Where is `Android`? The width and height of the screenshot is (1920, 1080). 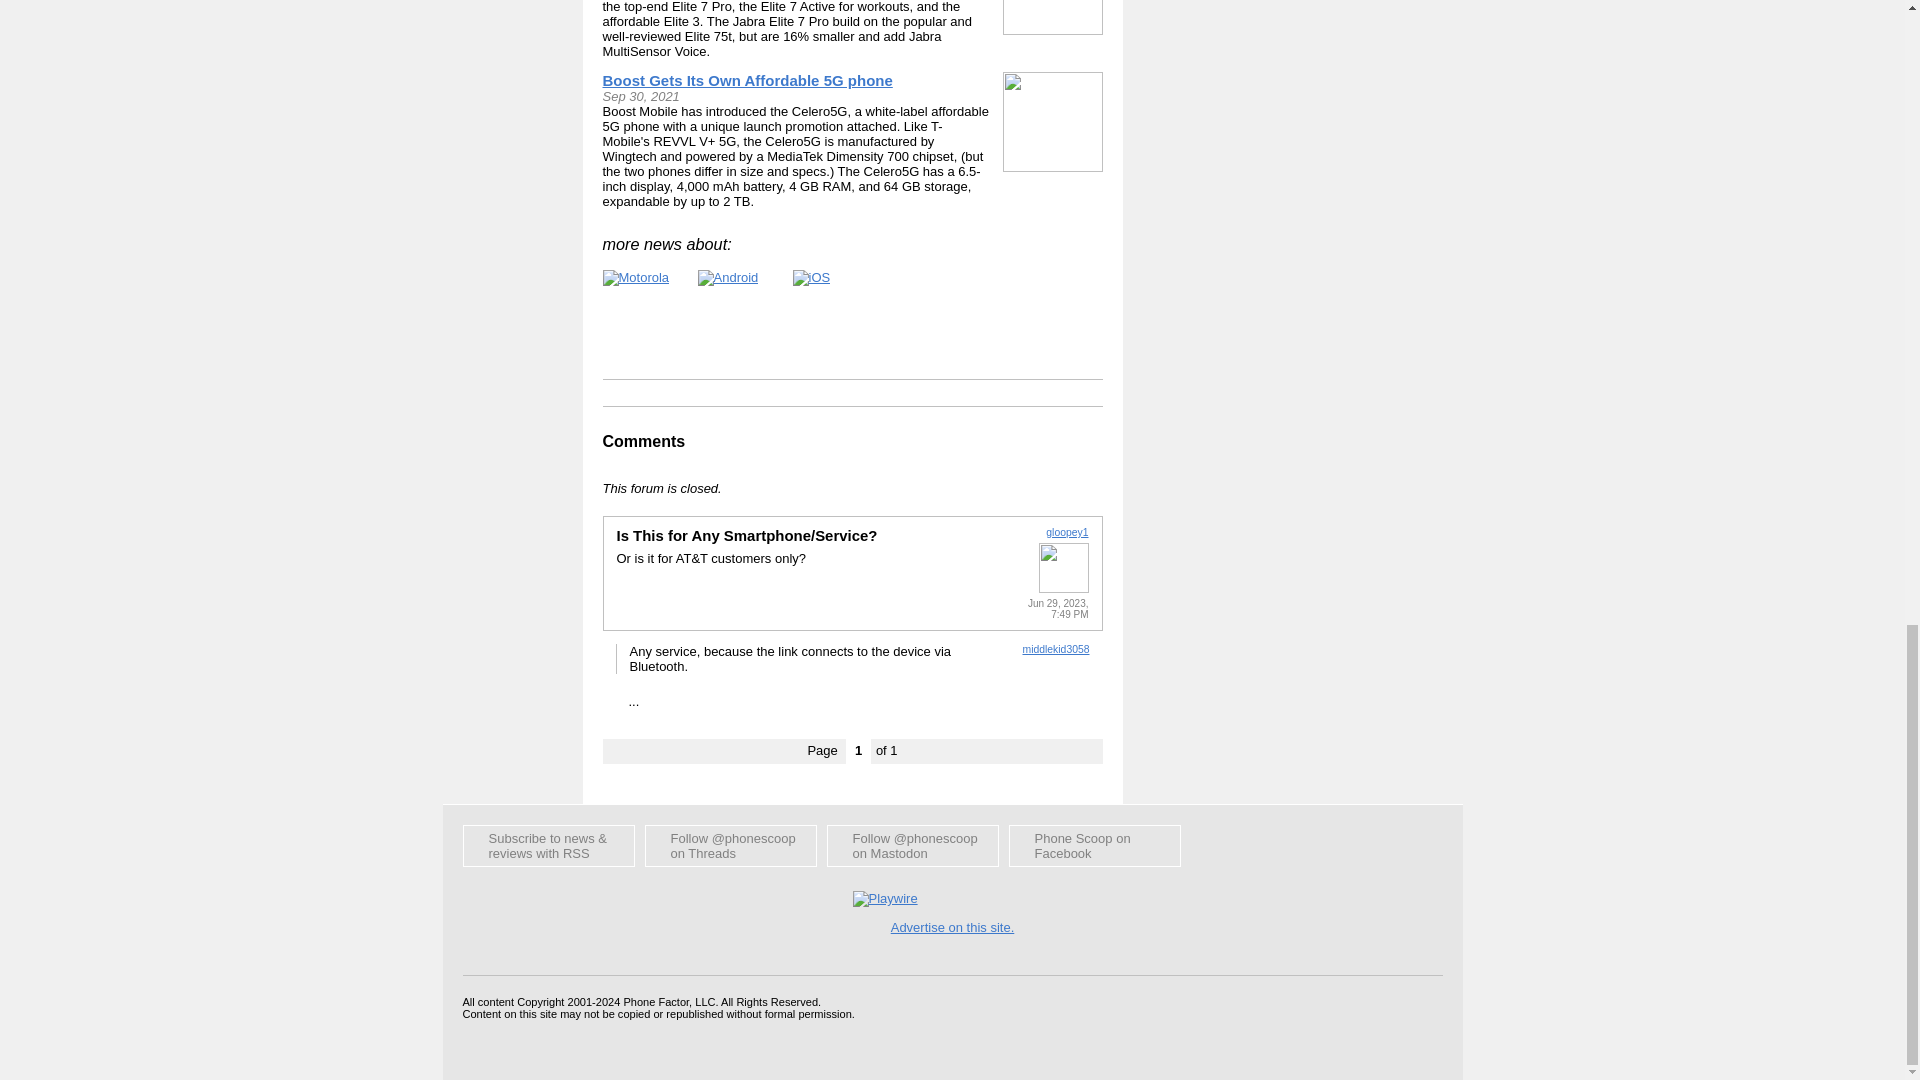
Android is located at coordinates (728, 278).